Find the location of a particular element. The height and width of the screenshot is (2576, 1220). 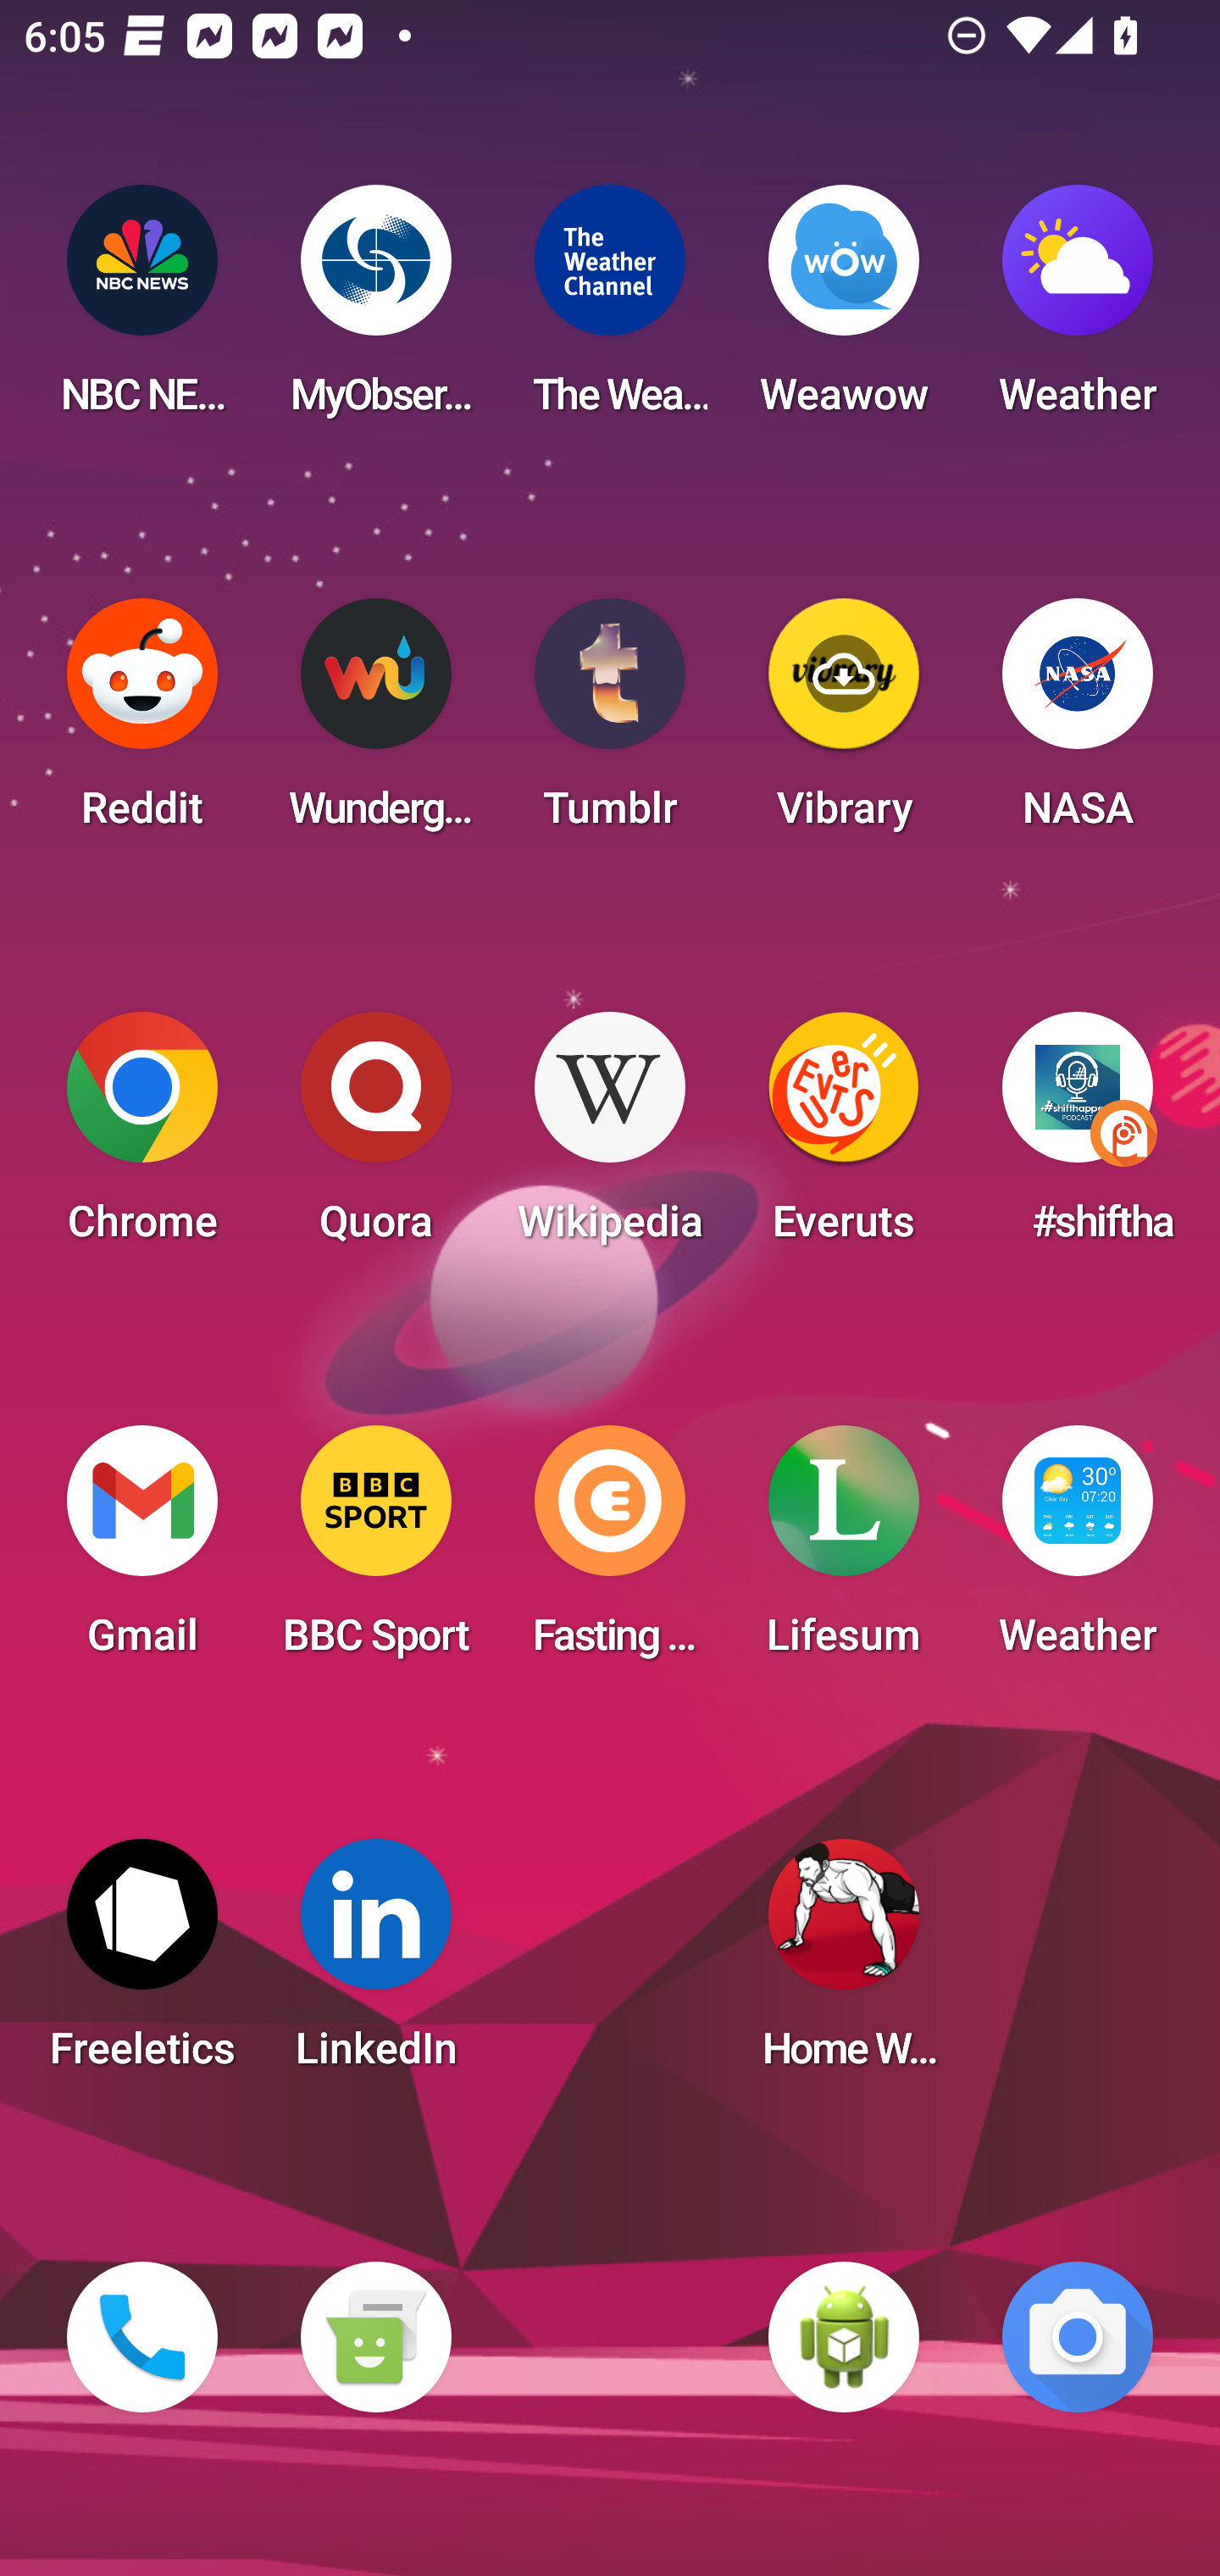

MyObservatory is located at coordinates (375, 310).